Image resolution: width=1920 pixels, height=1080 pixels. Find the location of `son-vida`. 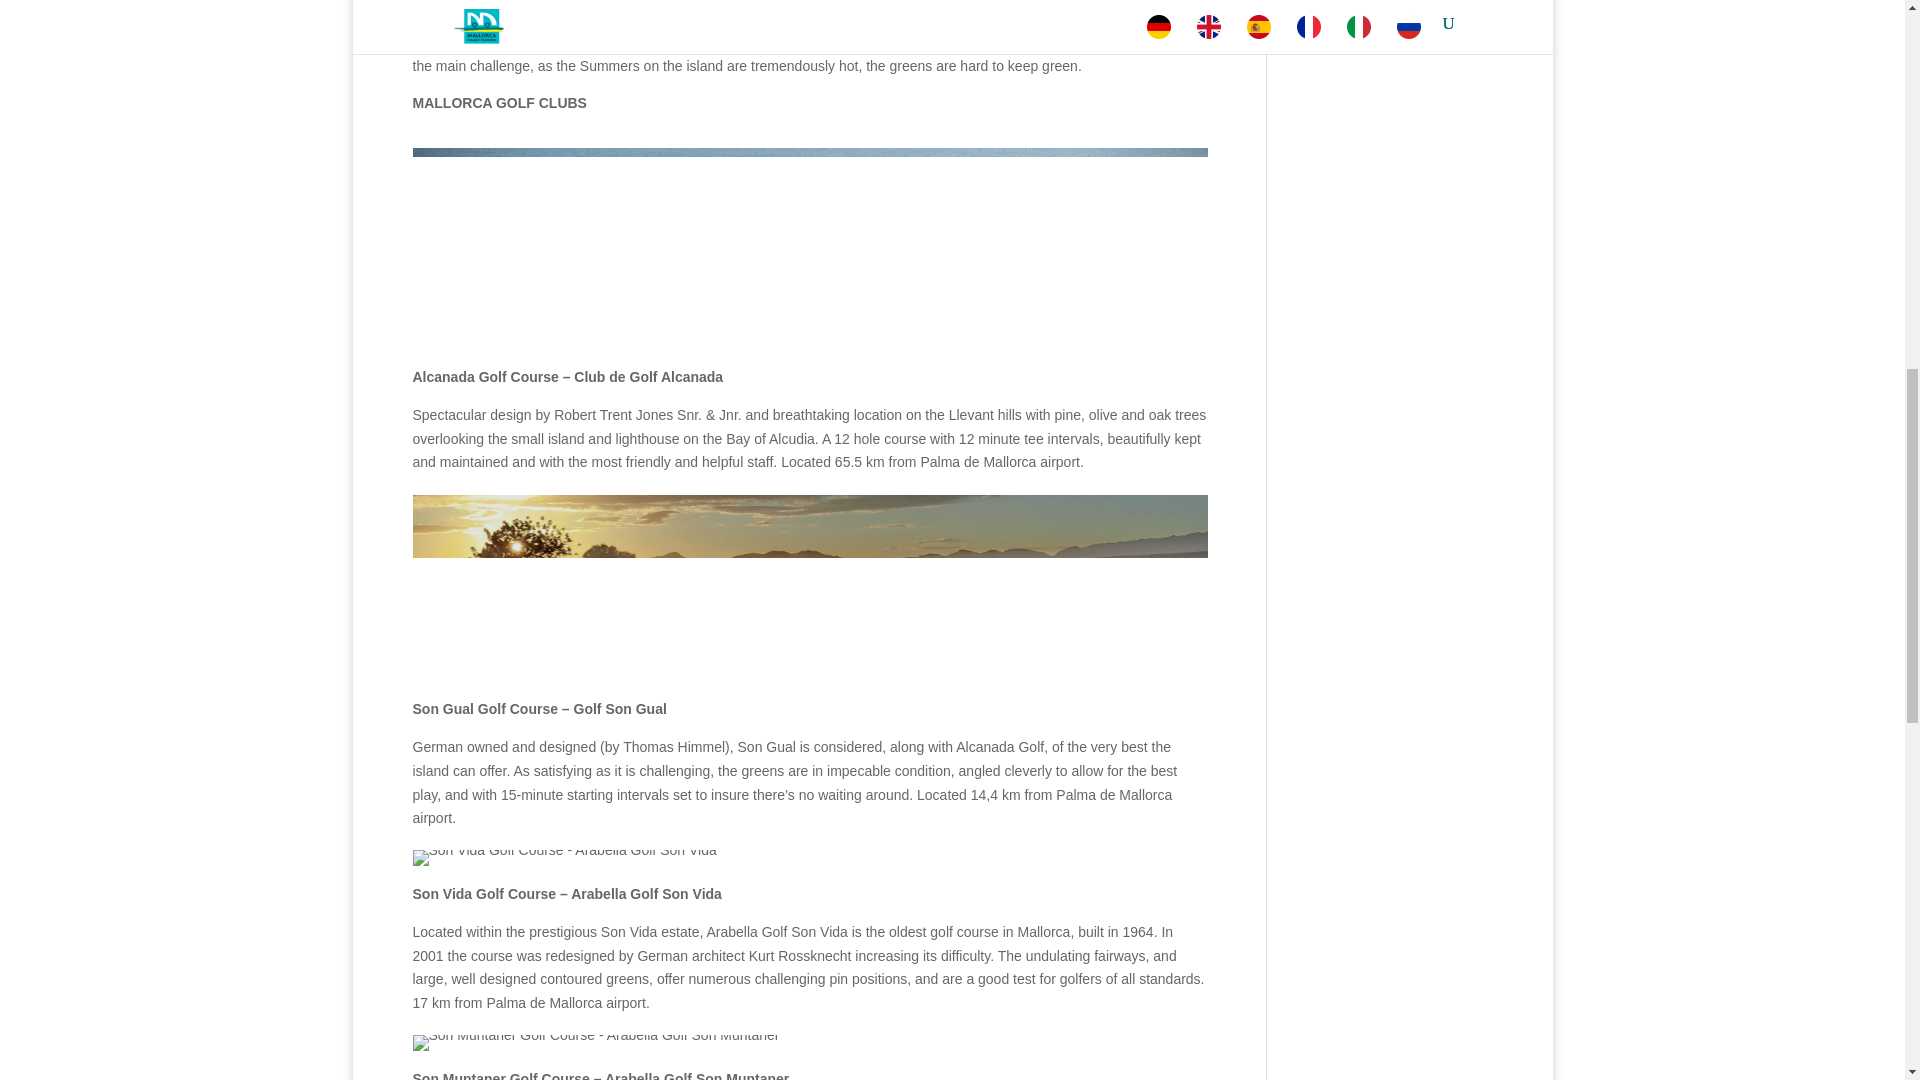

son-vida is located at coordinates (564, 858).